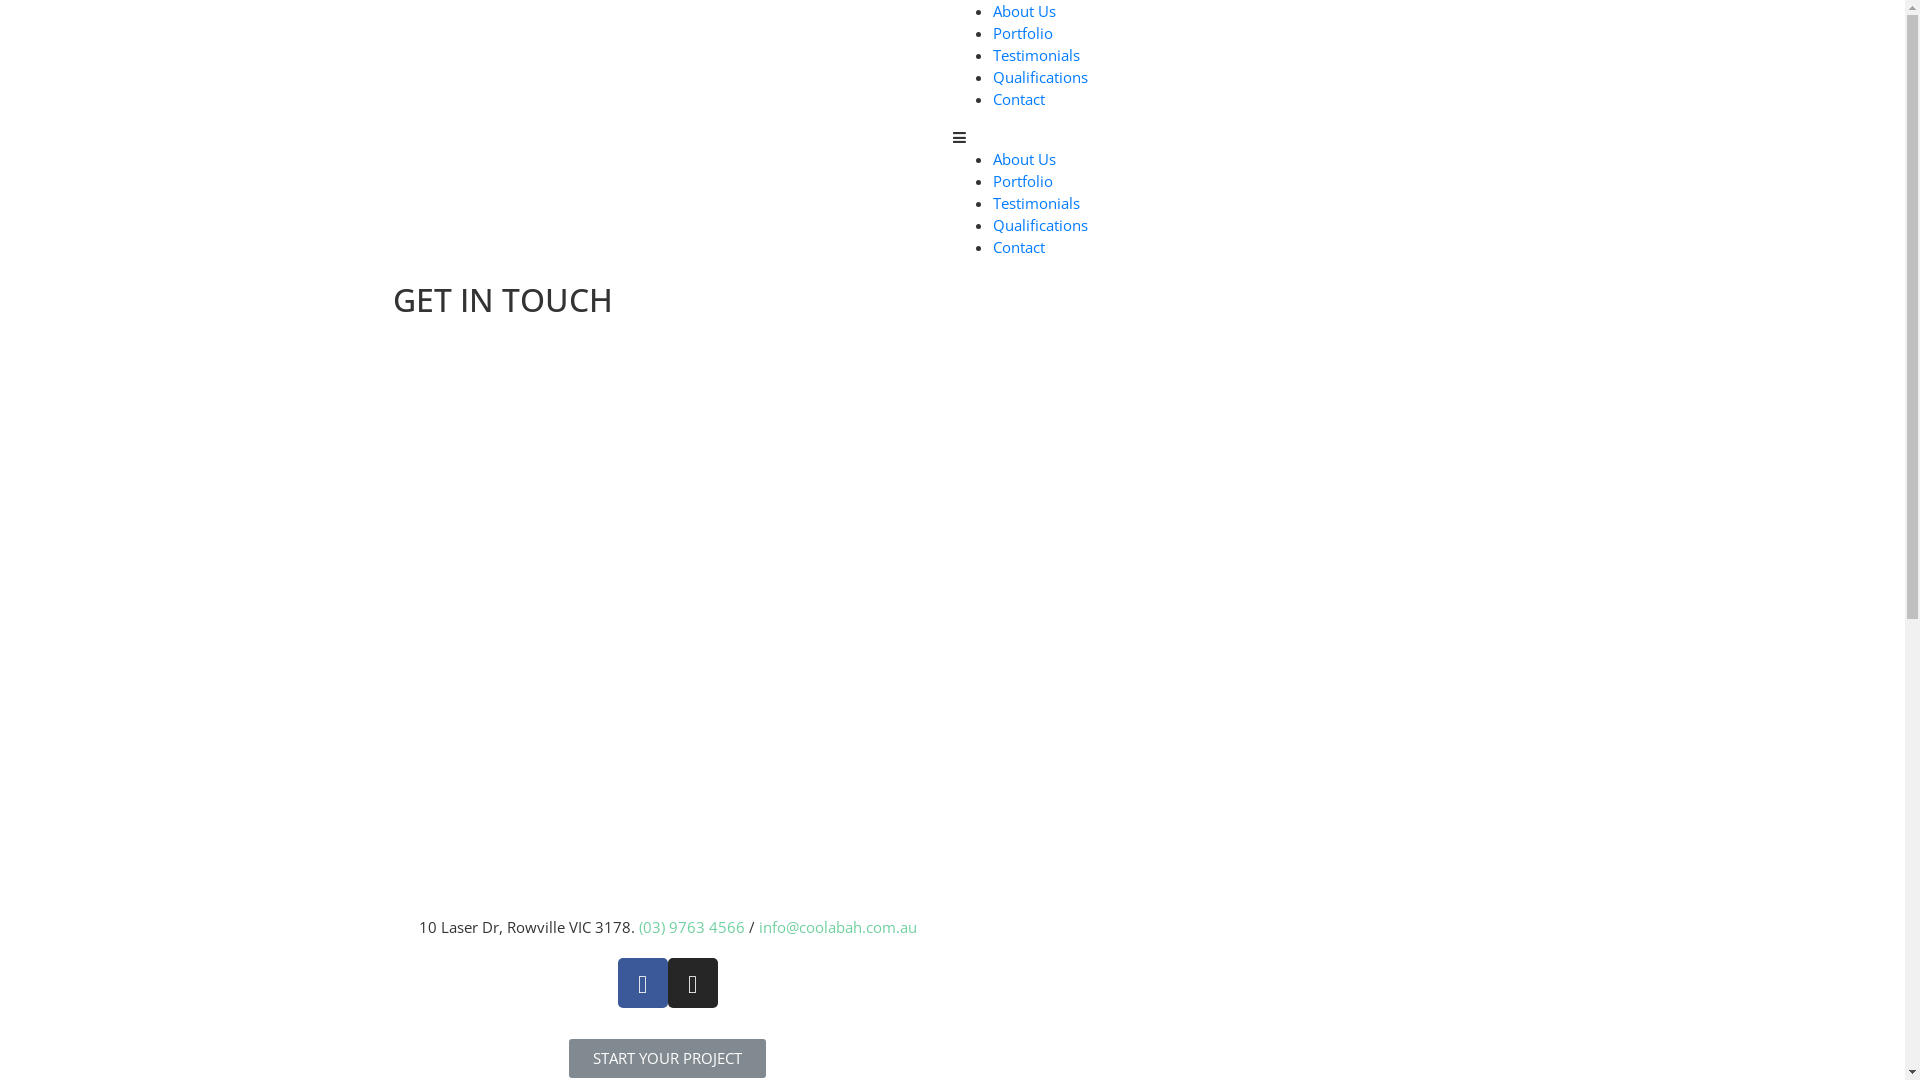 This screenshot has width=1920, height=1080. Describe the element at coordinates (691, 927) in the screenshot. I see `(03) 9763 4566` at that location.